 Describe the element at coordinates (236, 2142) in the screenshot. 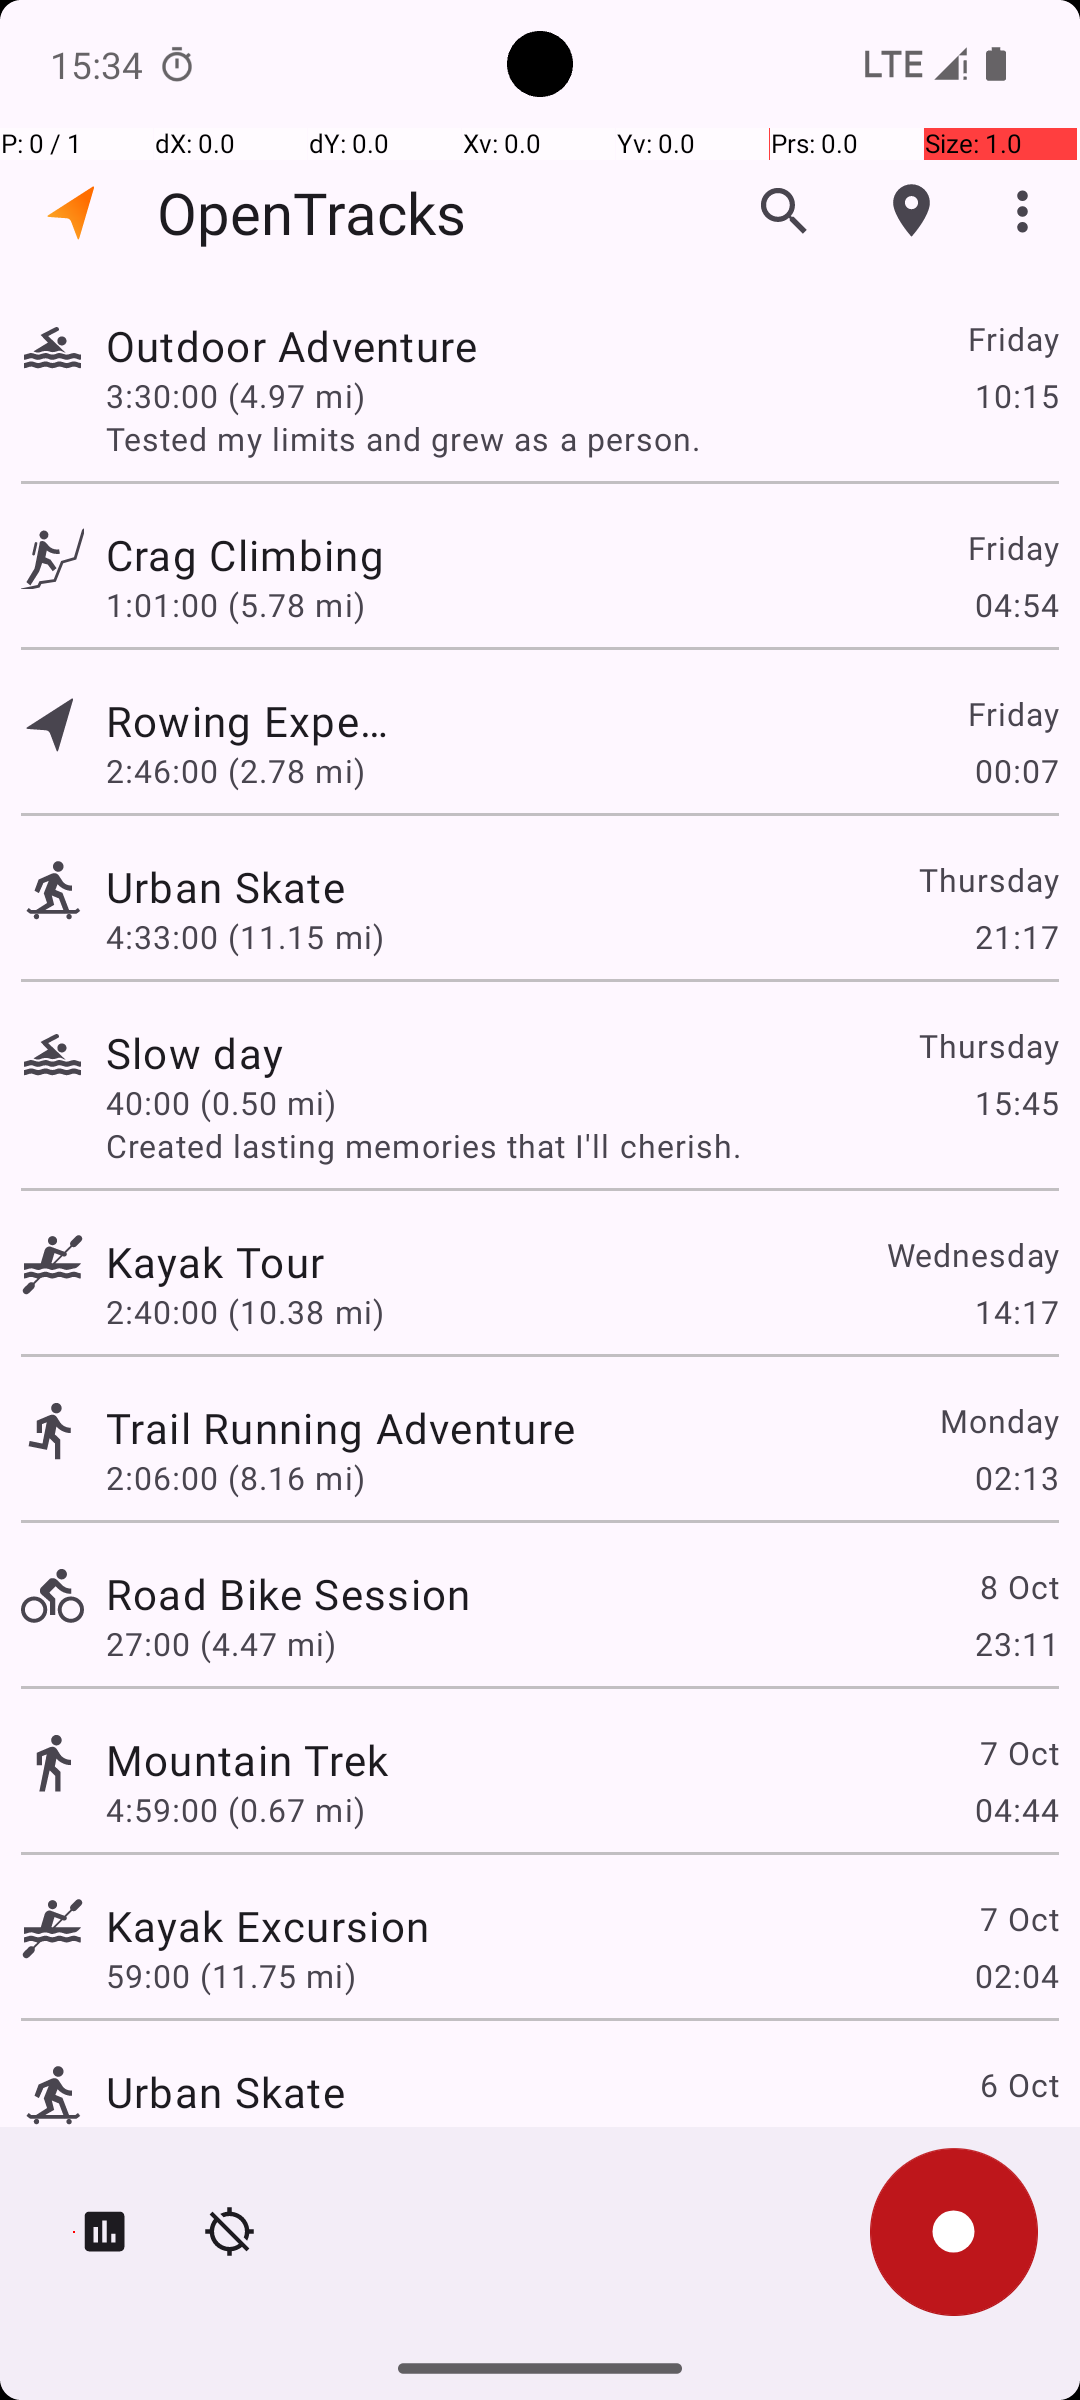

I see `3:56:00 (9.47 mi)` at that location.